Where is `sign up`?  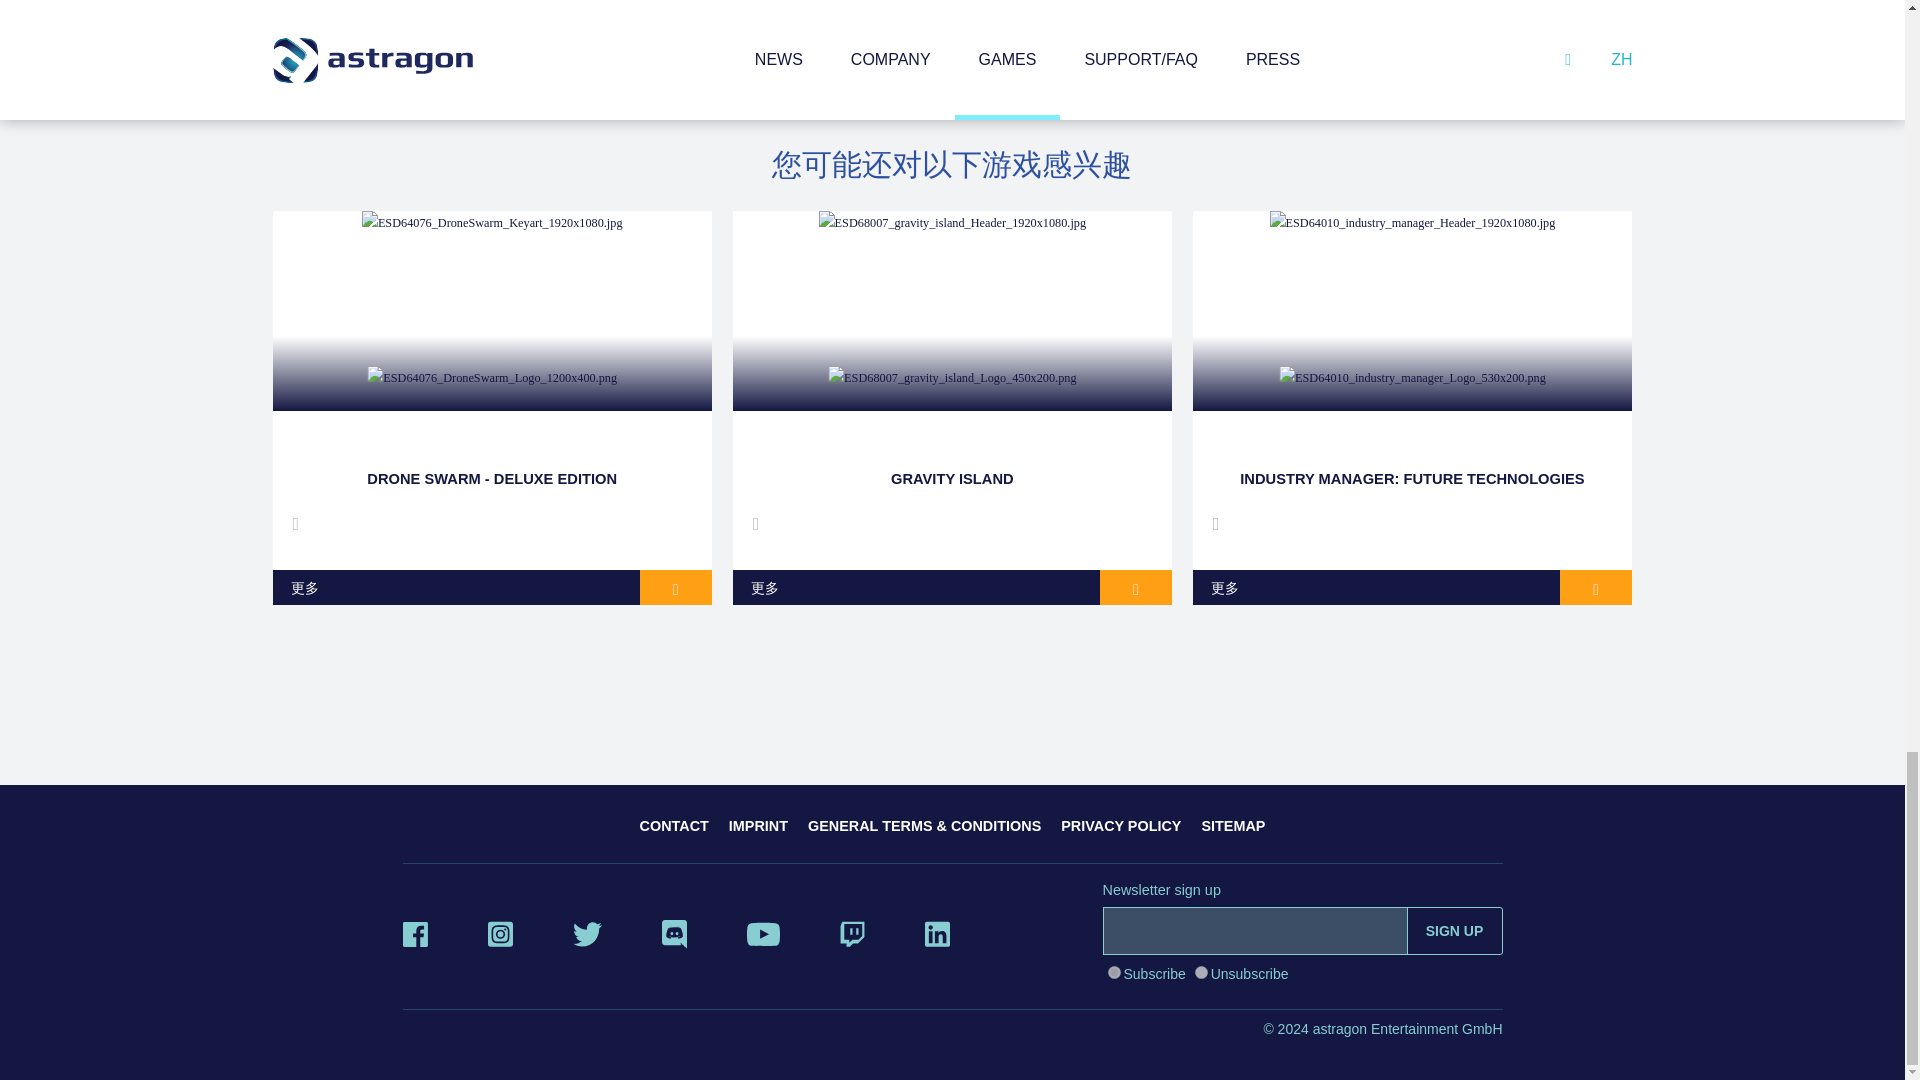
sign up is located at coordinates (1455, 930).